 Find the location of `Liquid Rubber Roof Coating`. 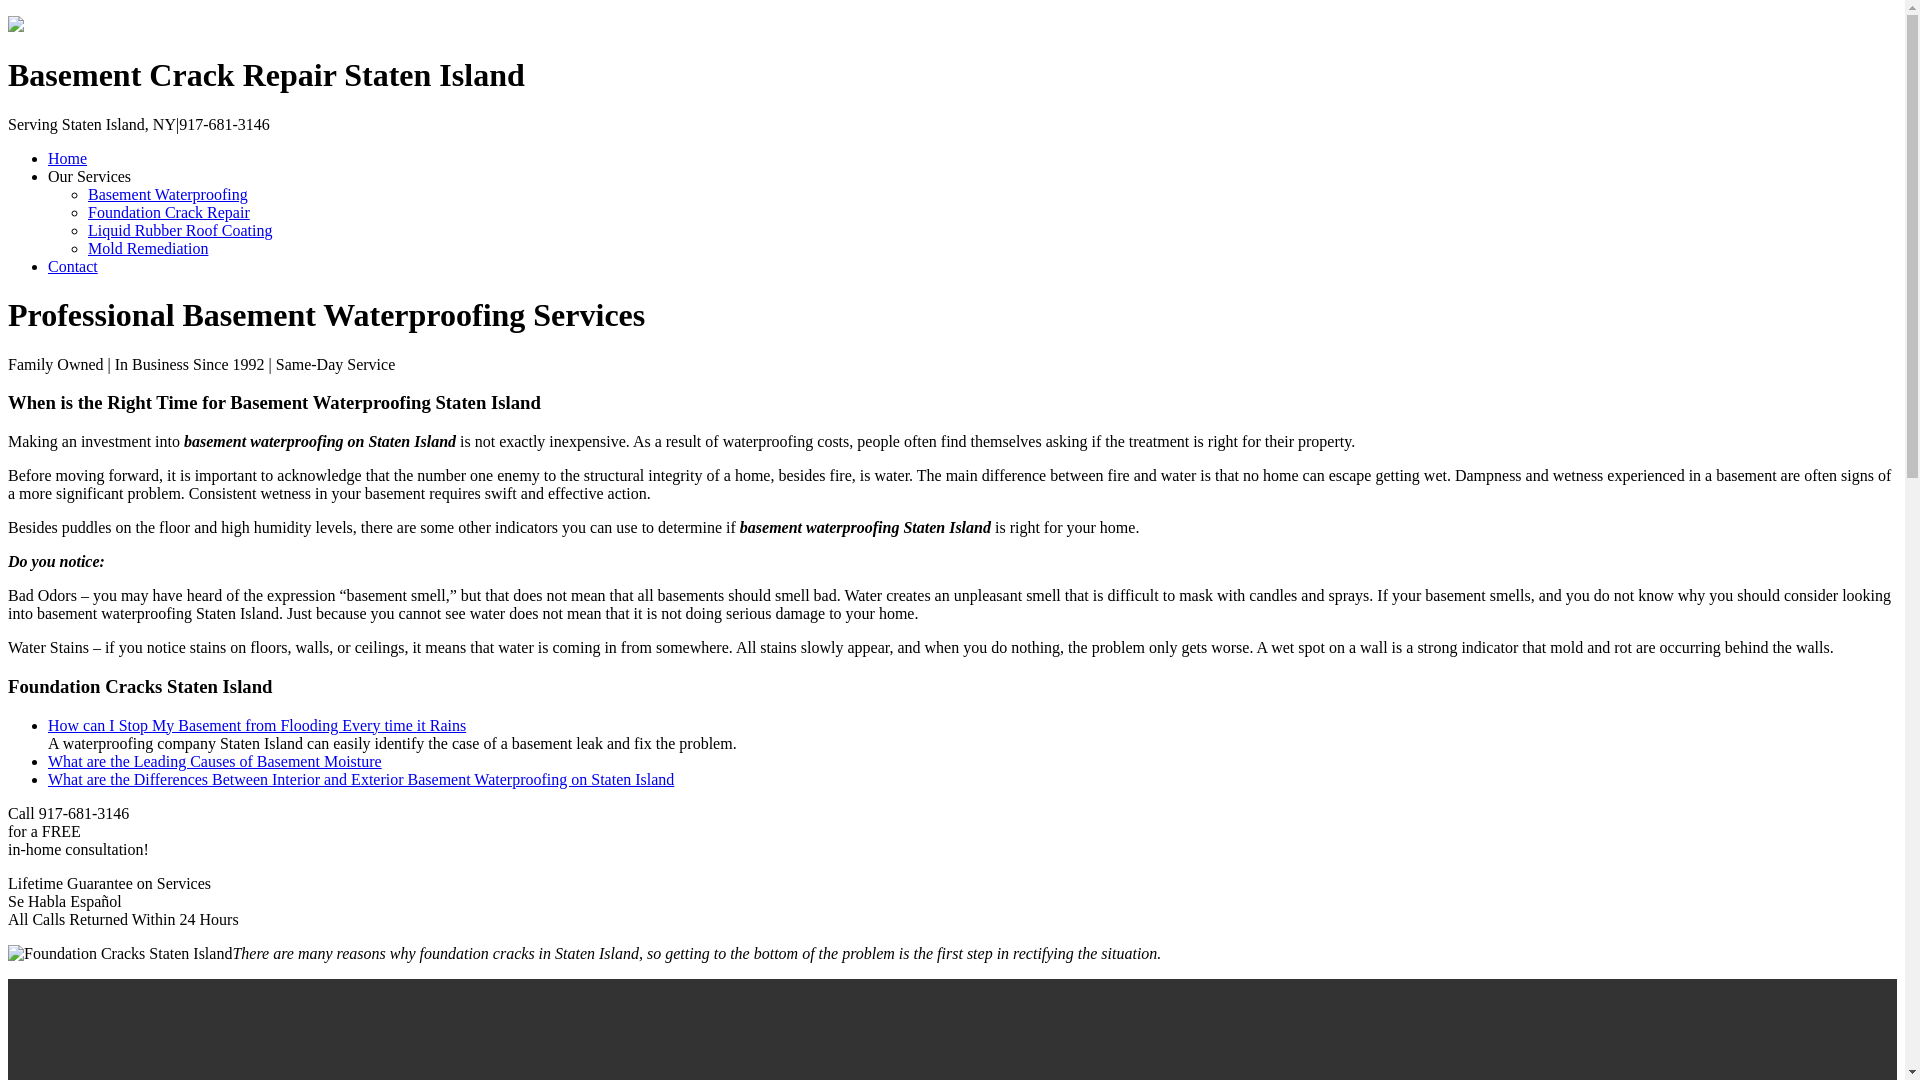

Liquid Rubber Roof Coating is located at coordinates (180, 230).